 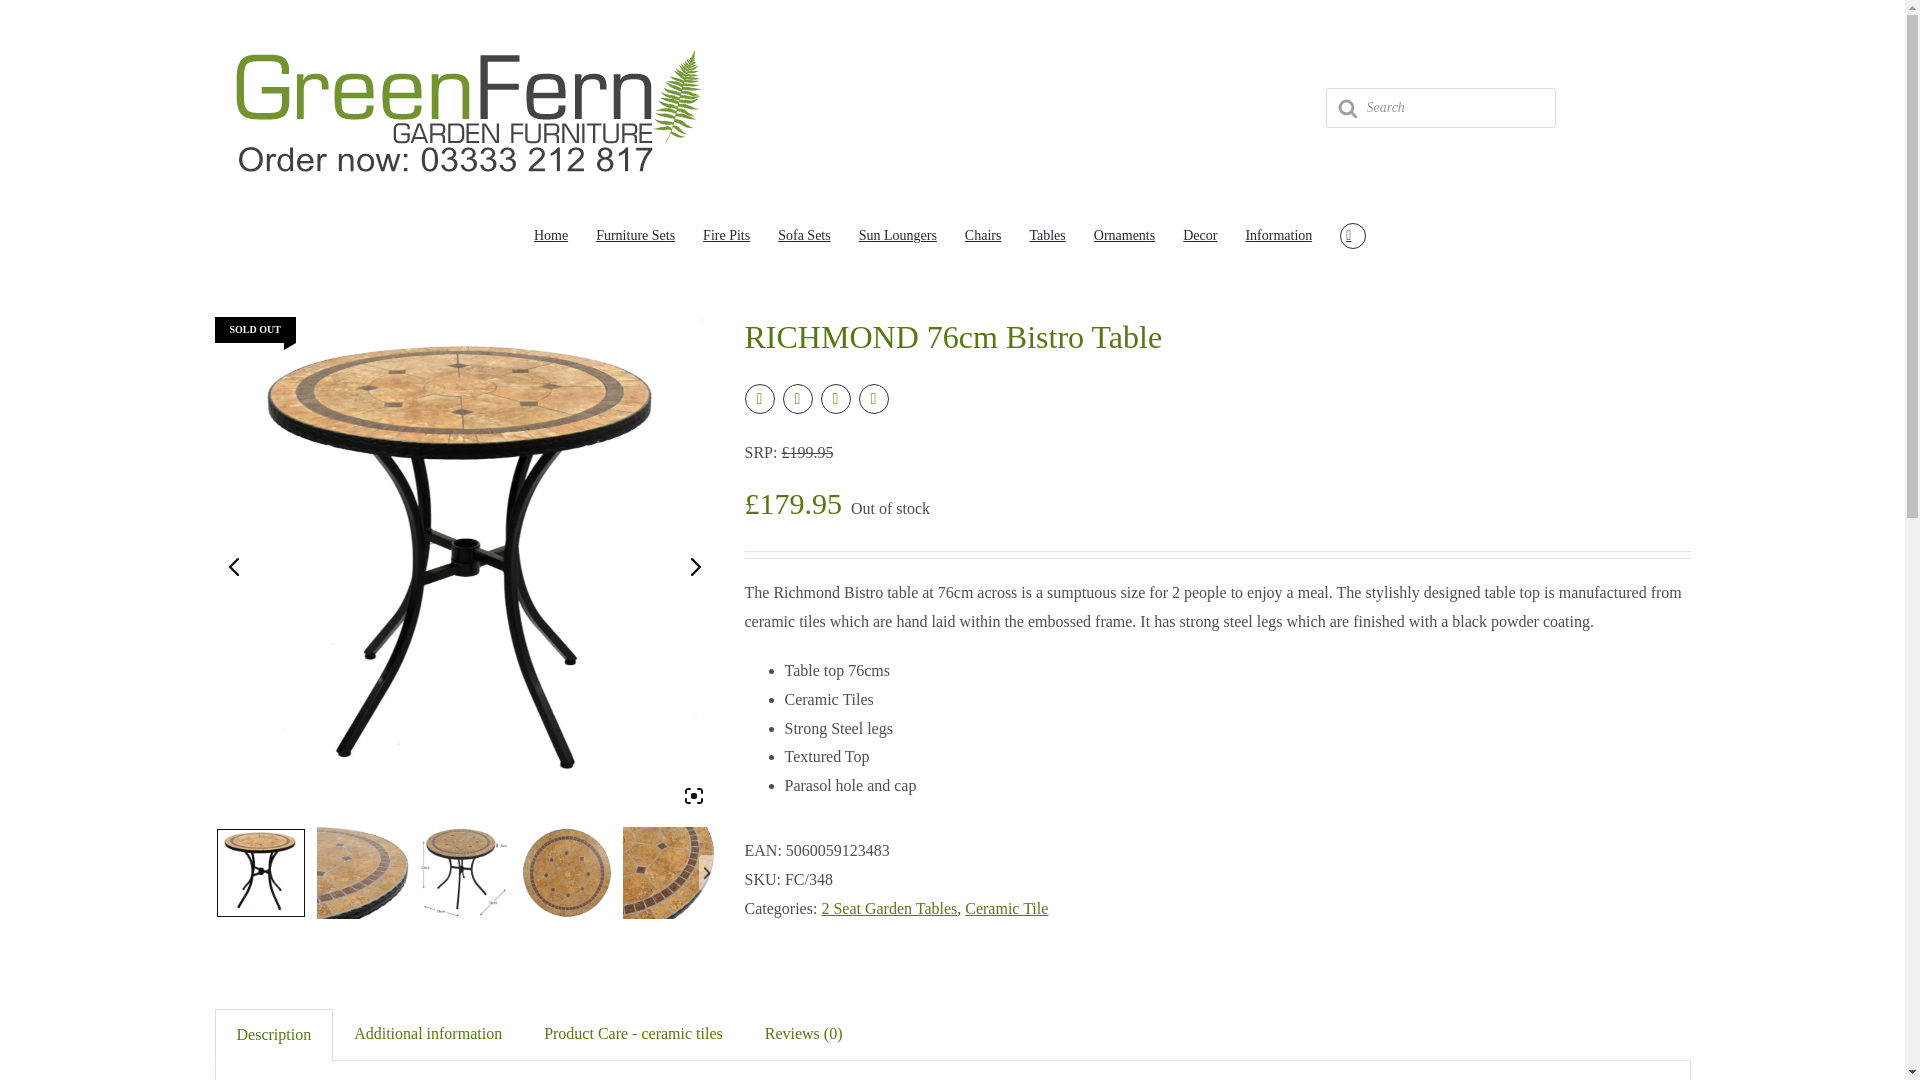 What do you see at coordinates (897, 236) in the screenshot?
I see `Sun Loungers` at bounding box center [897, 236].